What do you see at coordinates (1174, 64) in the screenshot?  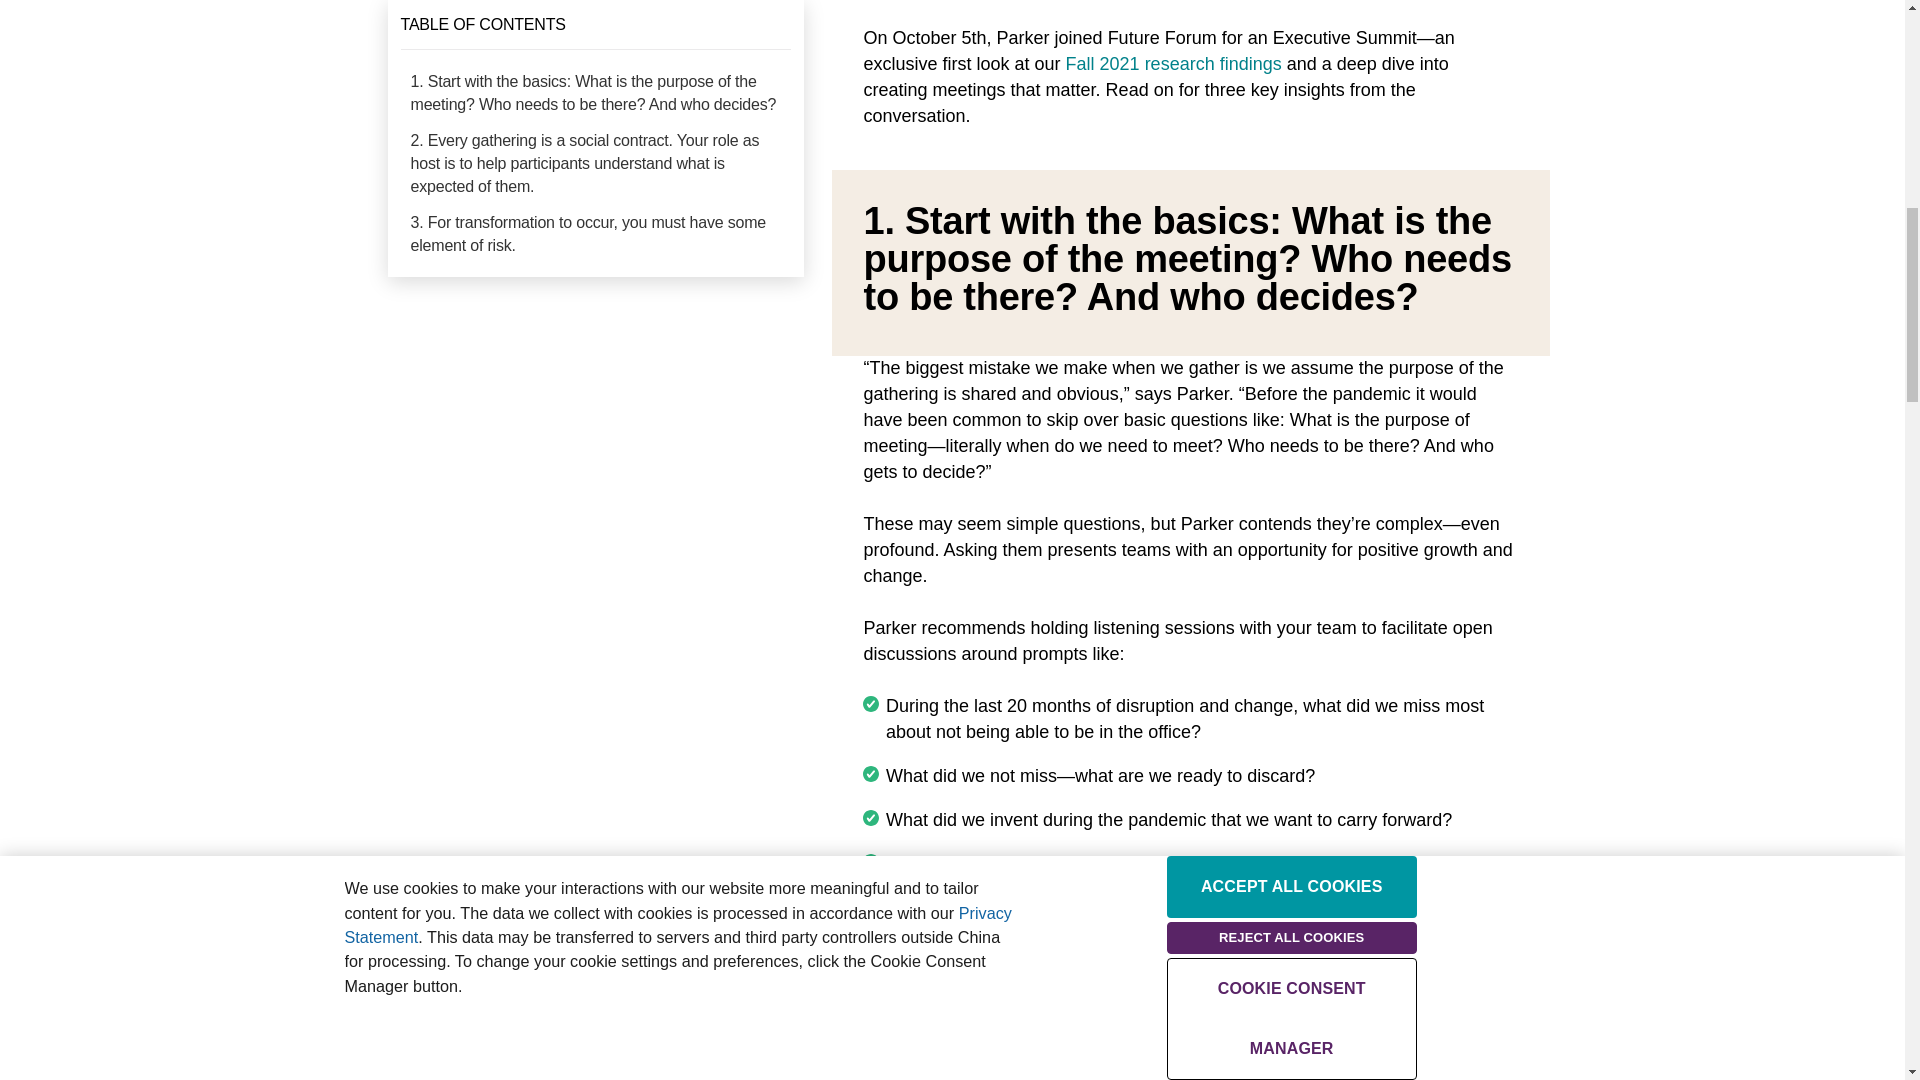 I see `Fall 2021 research findings` at bounding box center [1174, 64].